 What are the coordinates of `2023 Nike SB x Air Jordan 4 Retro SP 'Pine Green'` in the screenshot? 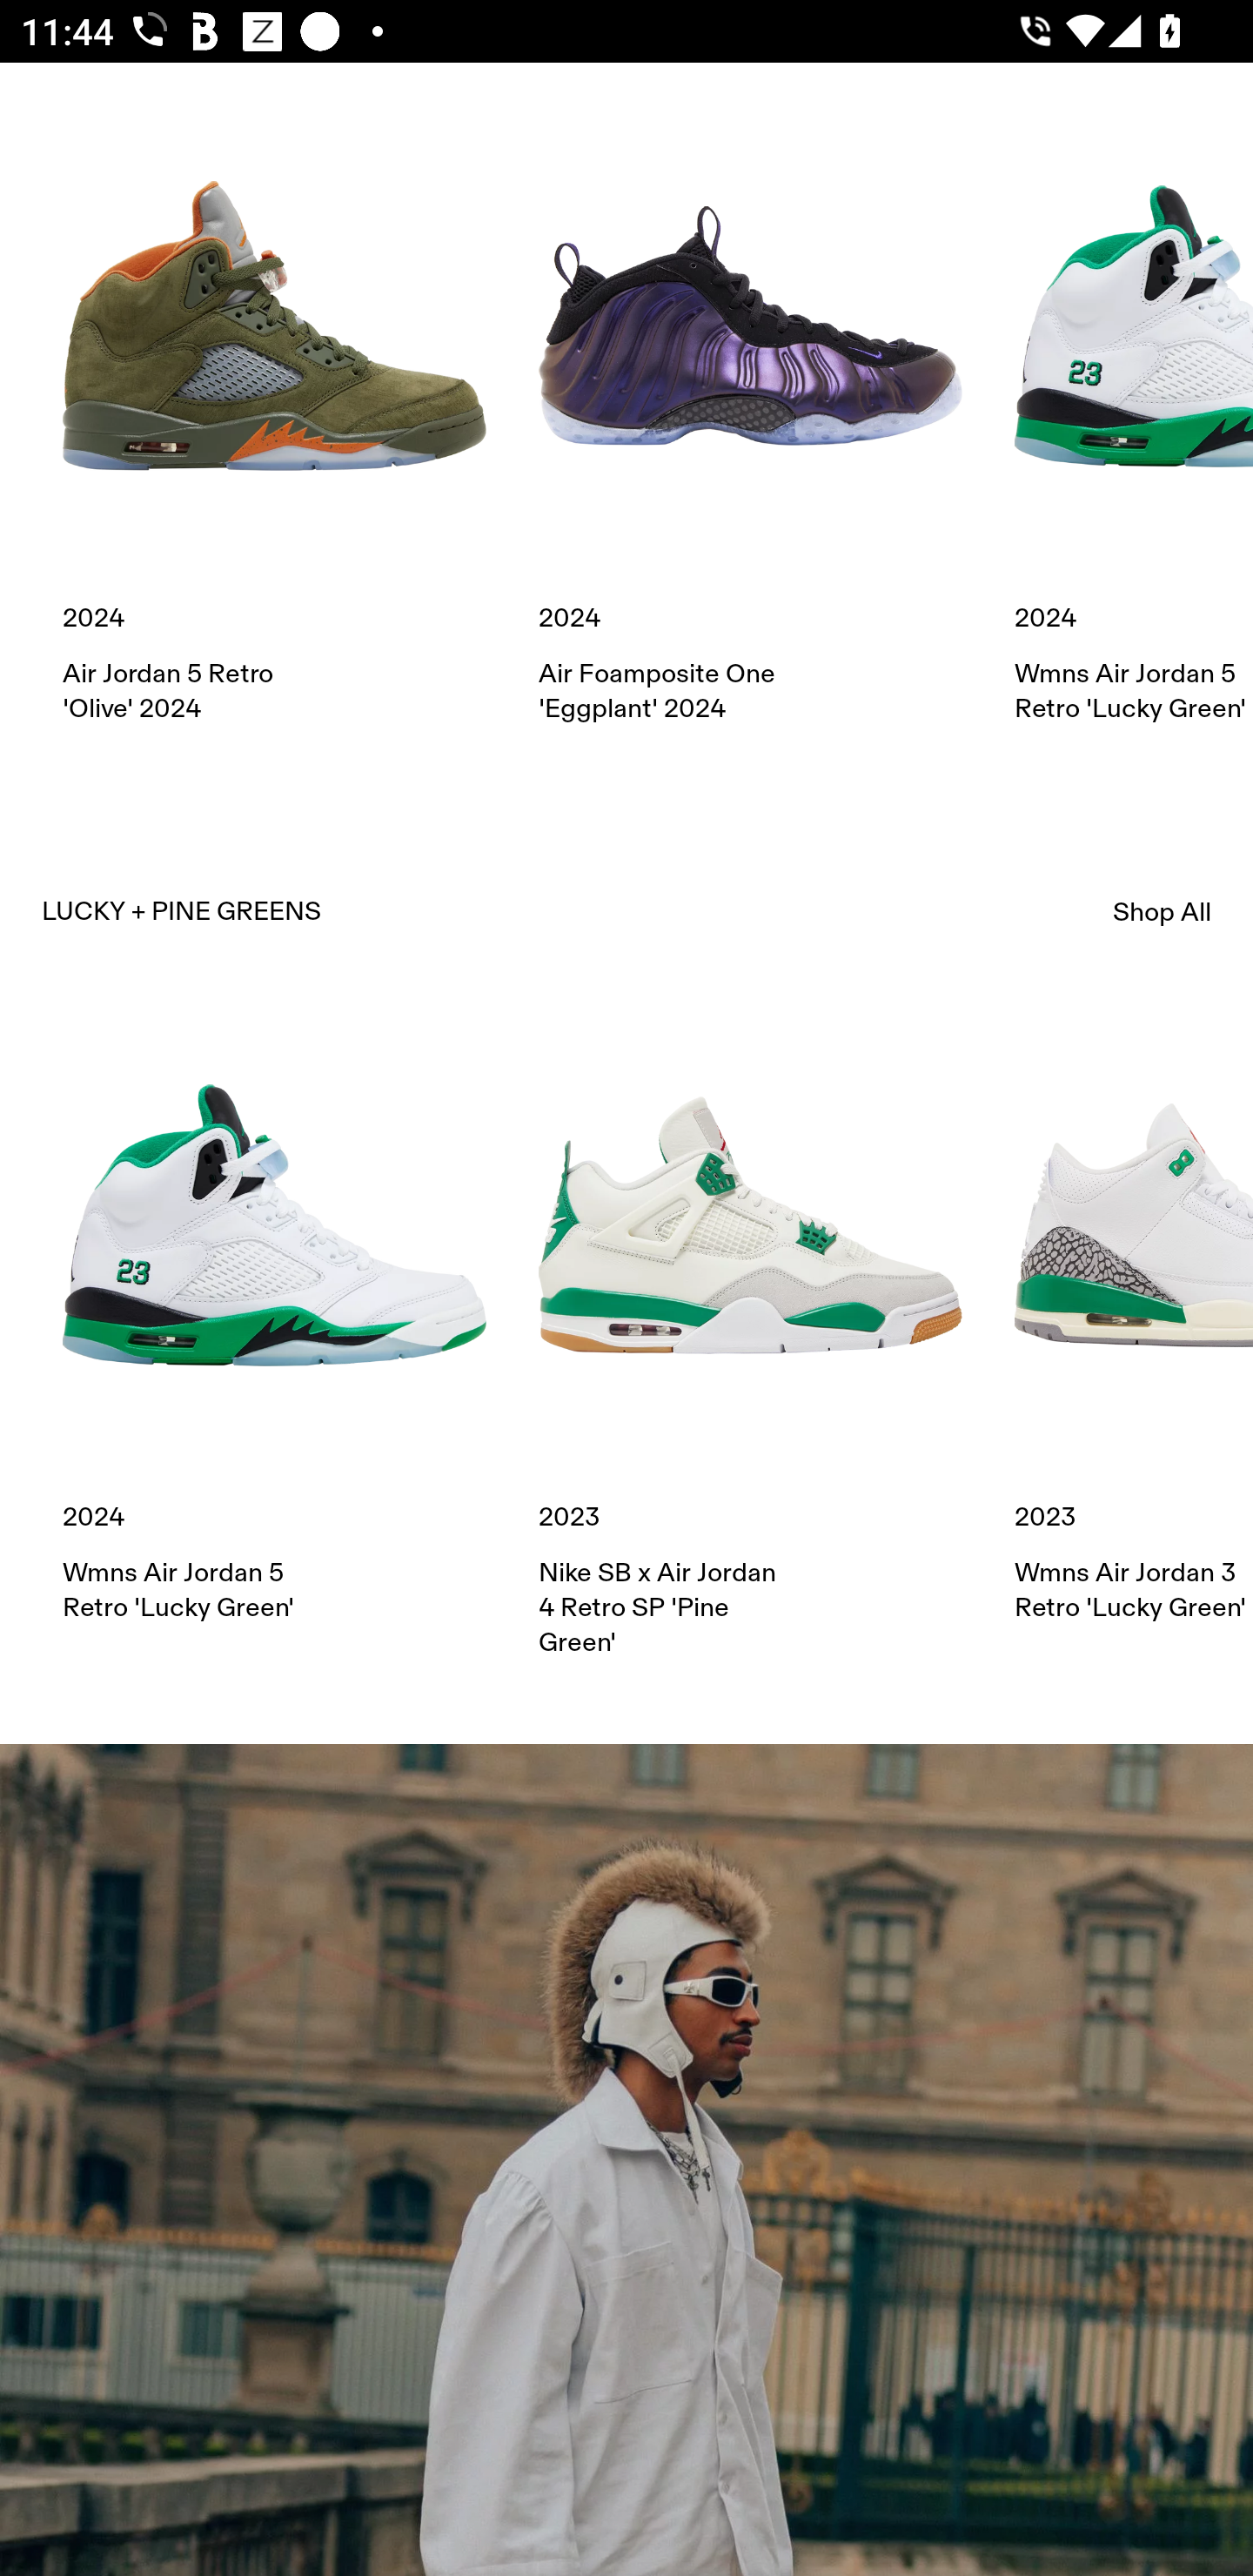 It's located at (750, 1337).